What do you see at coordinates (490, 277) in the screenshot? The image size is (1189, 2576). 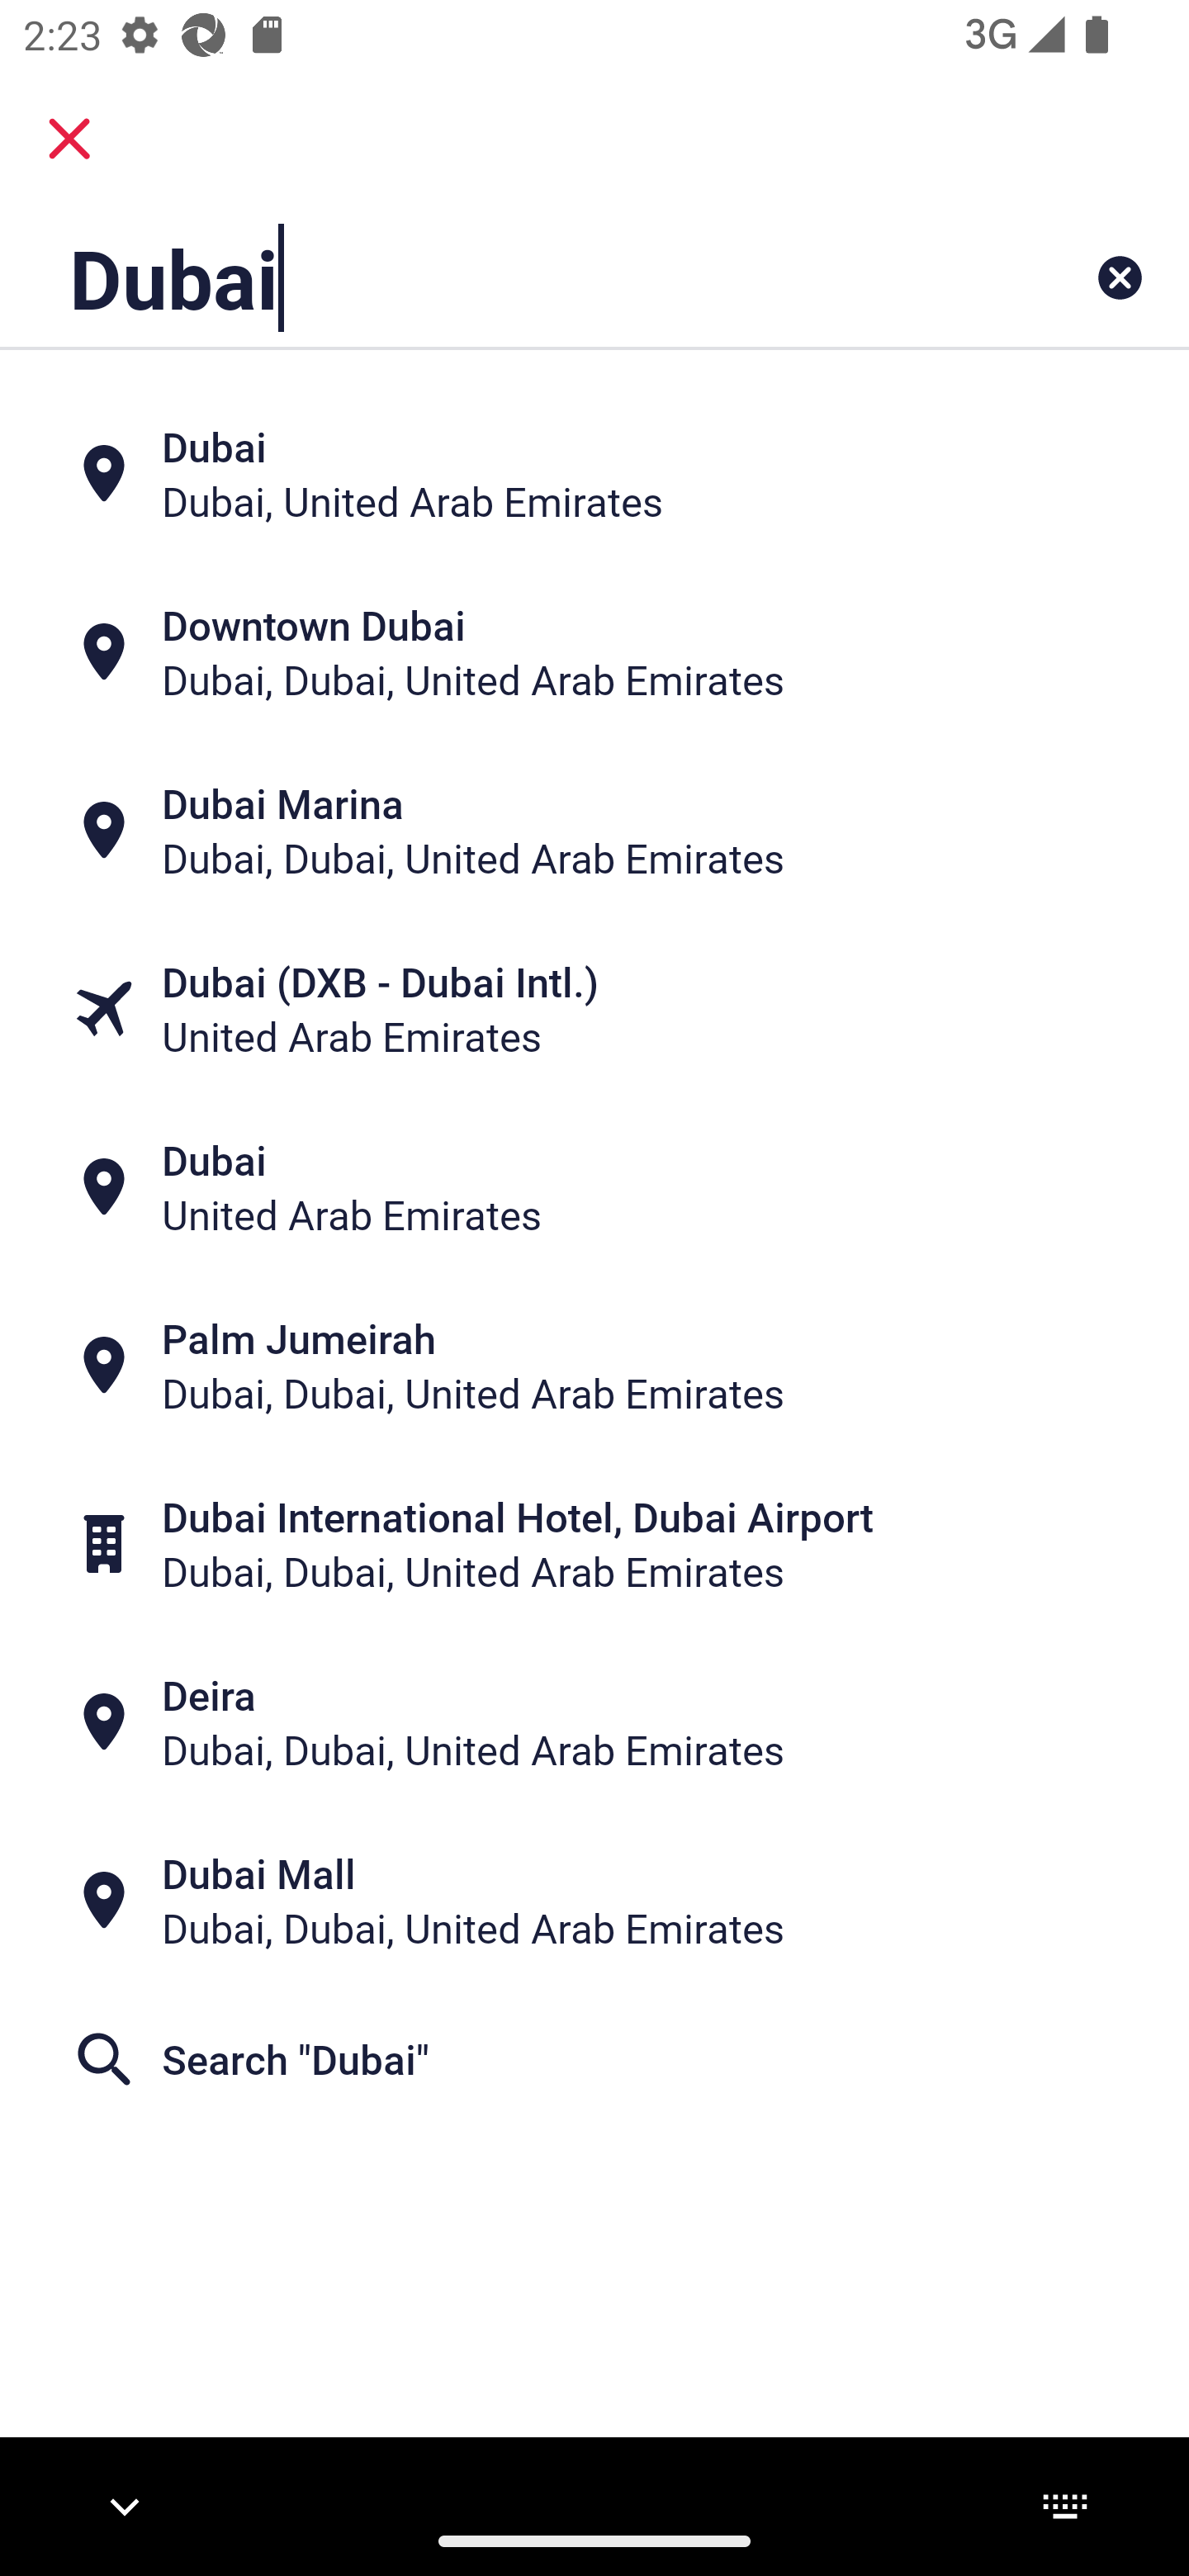 I see `Dubai` at bounding box center [490, 277].